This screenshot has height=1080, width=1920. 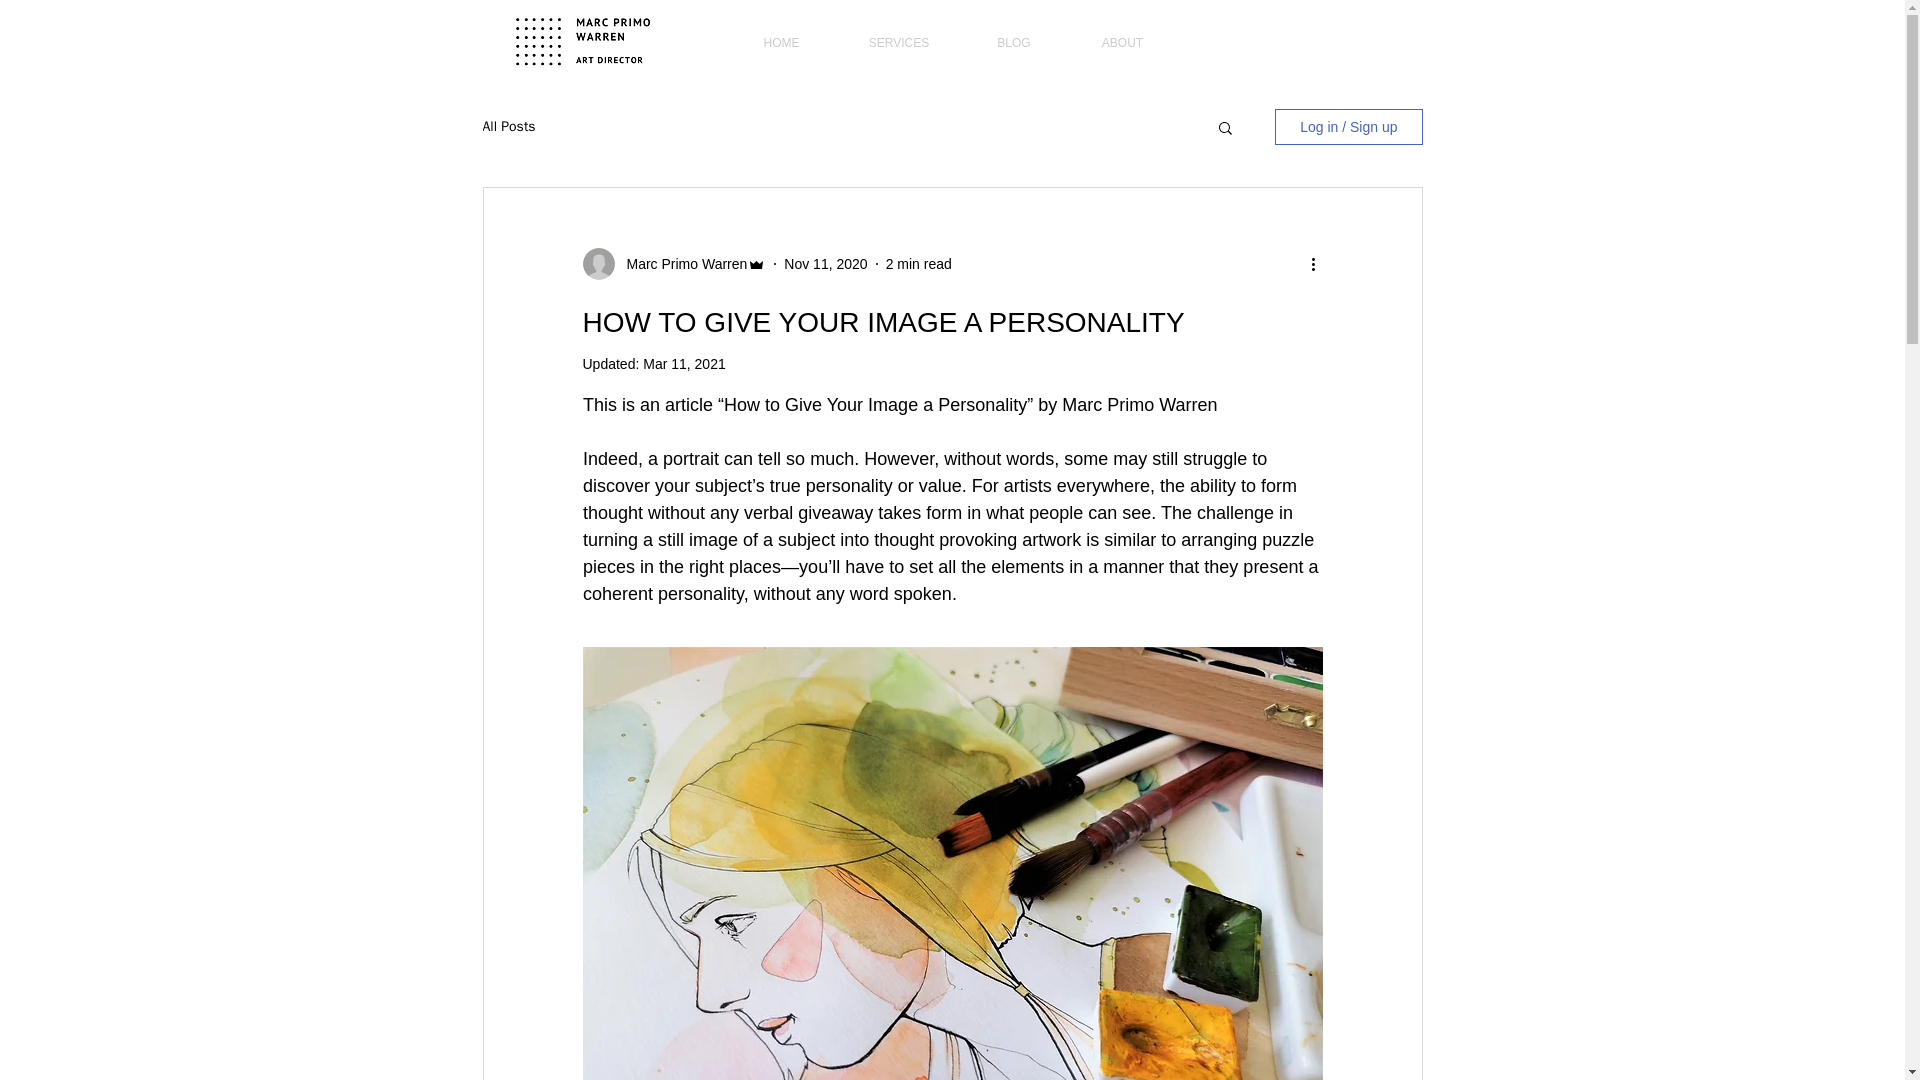 What do you see at coordinates (684, 364) in the screenshot?
I see `Mar 11, 2021` at bounding box center [684, 364].